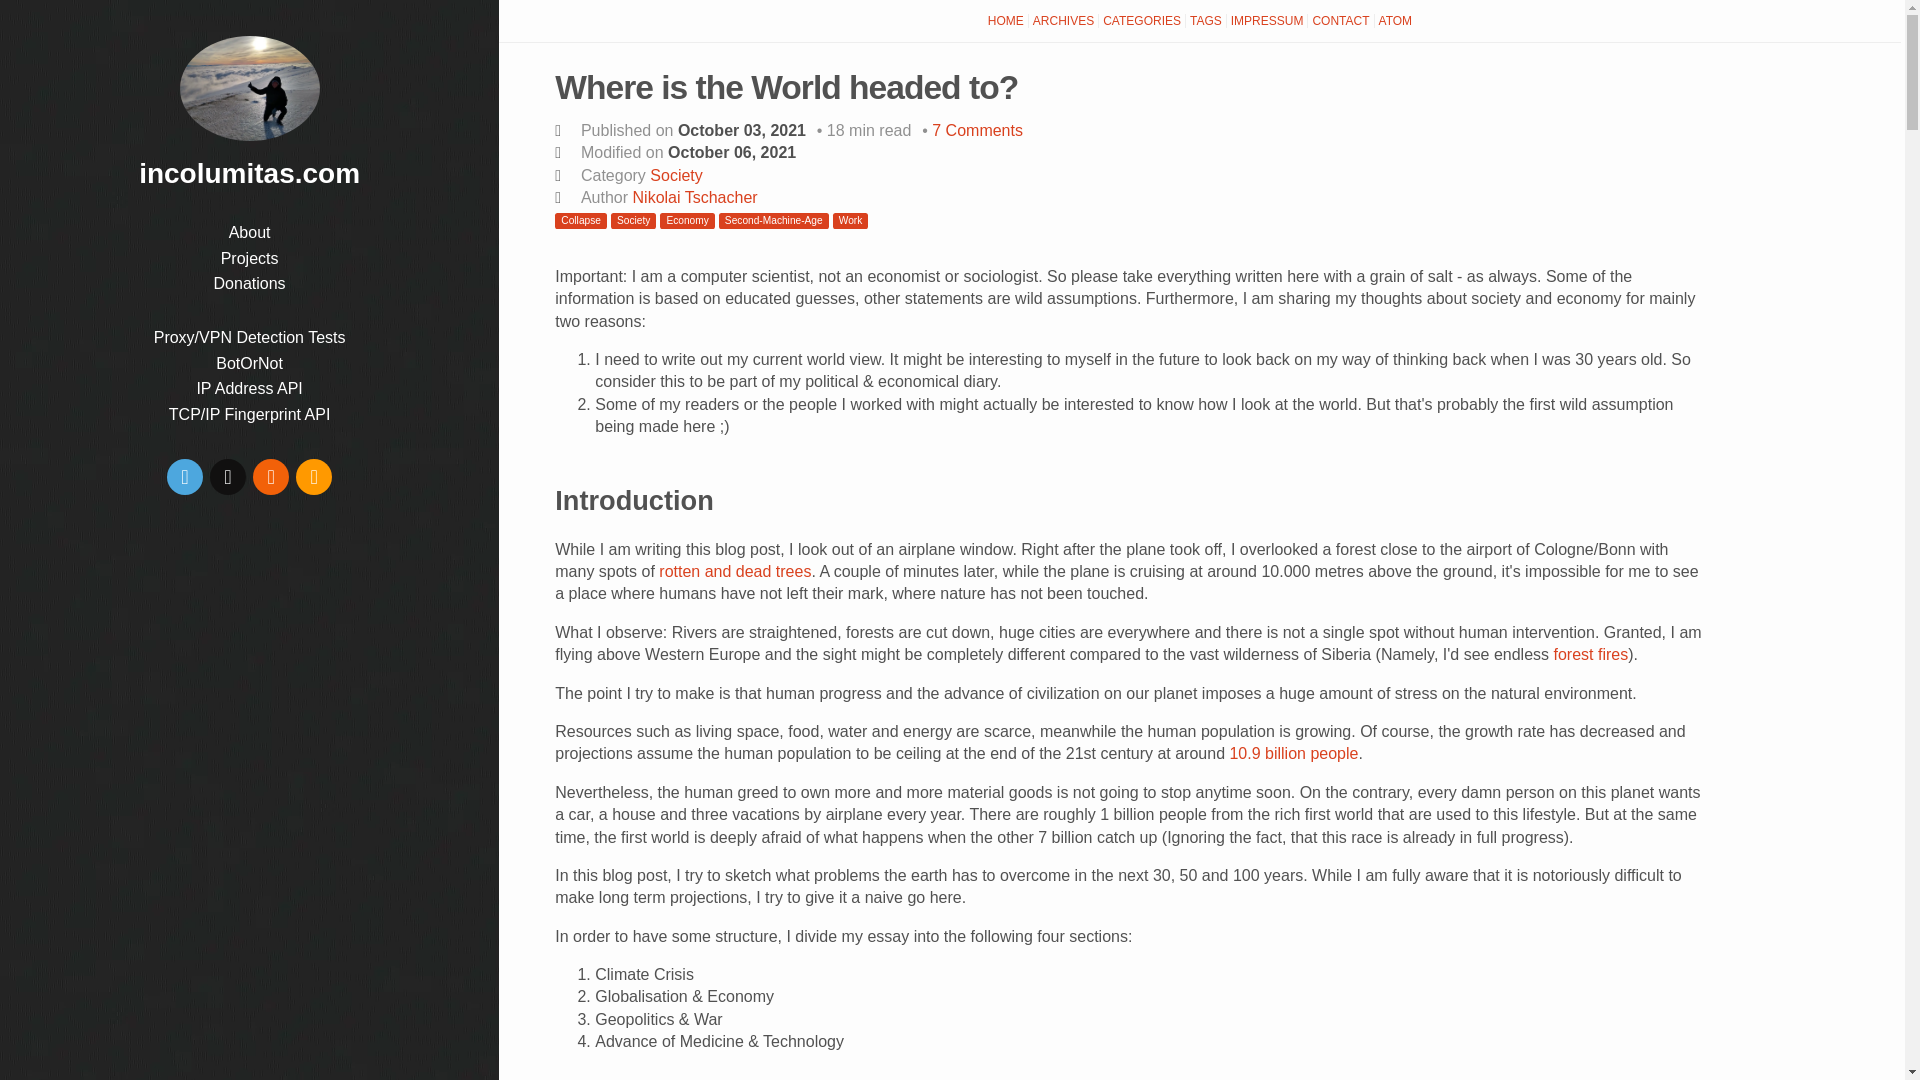 Image resolution: width=1920 pixels, height=1080 pixels. What do you see at coordinates (248, 363) in the screenshot?
I see `BotOrNot` at bounding box center [248, 363].